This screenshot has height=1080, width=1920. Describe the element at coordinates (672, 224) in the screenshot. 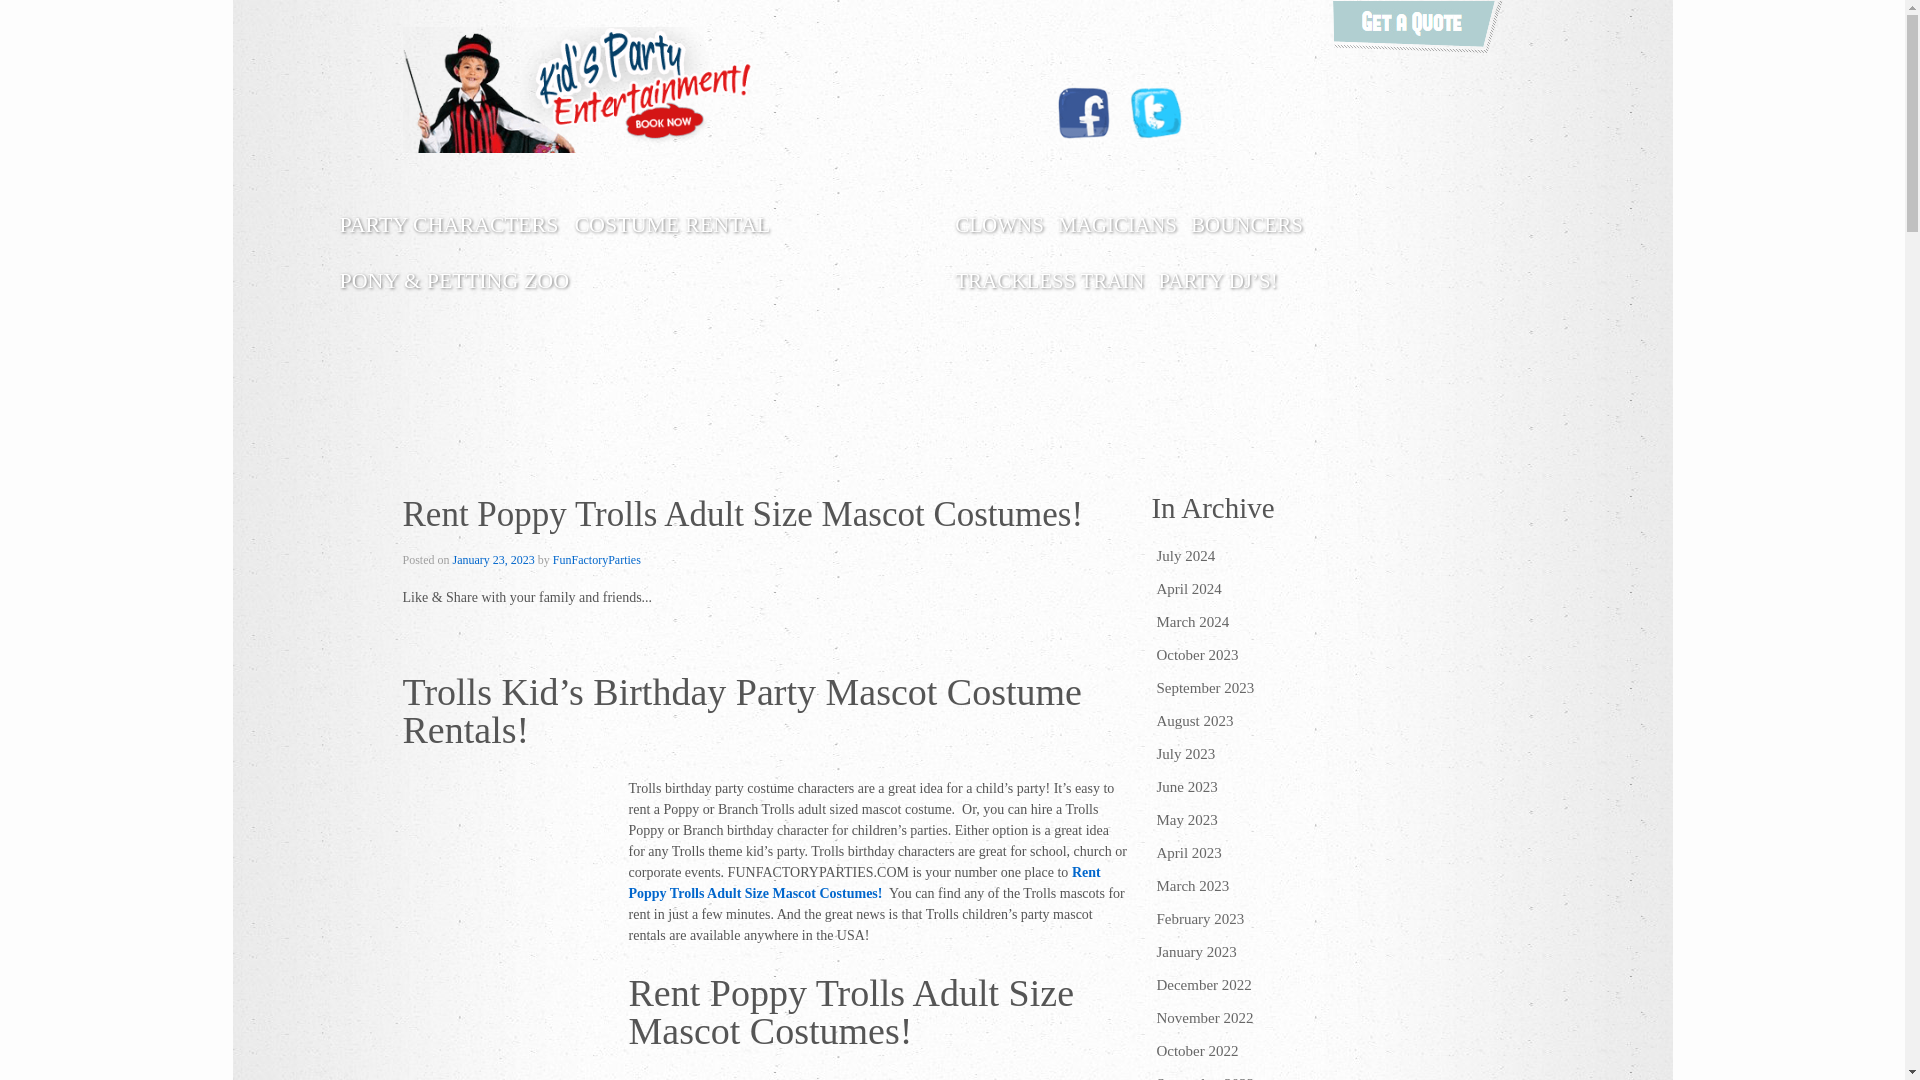

I see `COSTUME RENTAL` at that location.